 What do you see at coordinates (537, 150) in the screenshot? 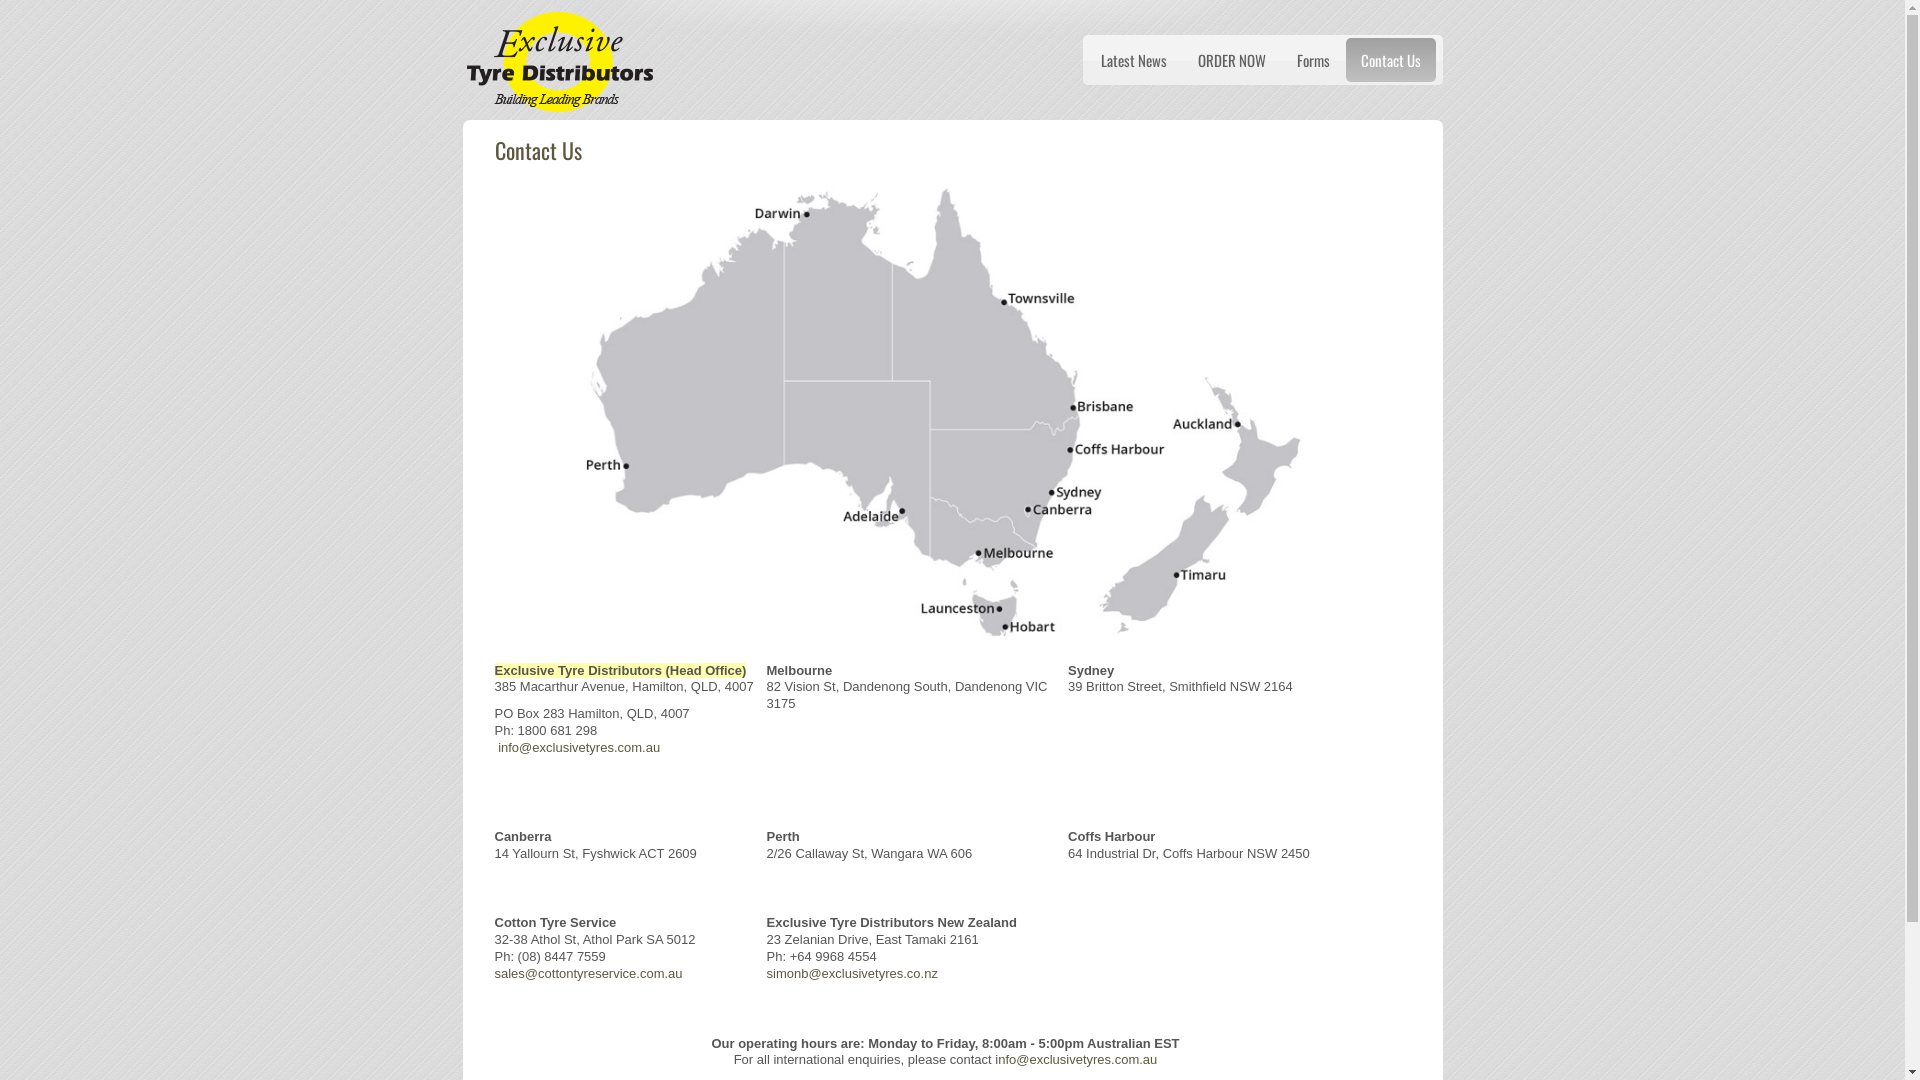
I see `Contact Us` at bounding box center [537, 150].